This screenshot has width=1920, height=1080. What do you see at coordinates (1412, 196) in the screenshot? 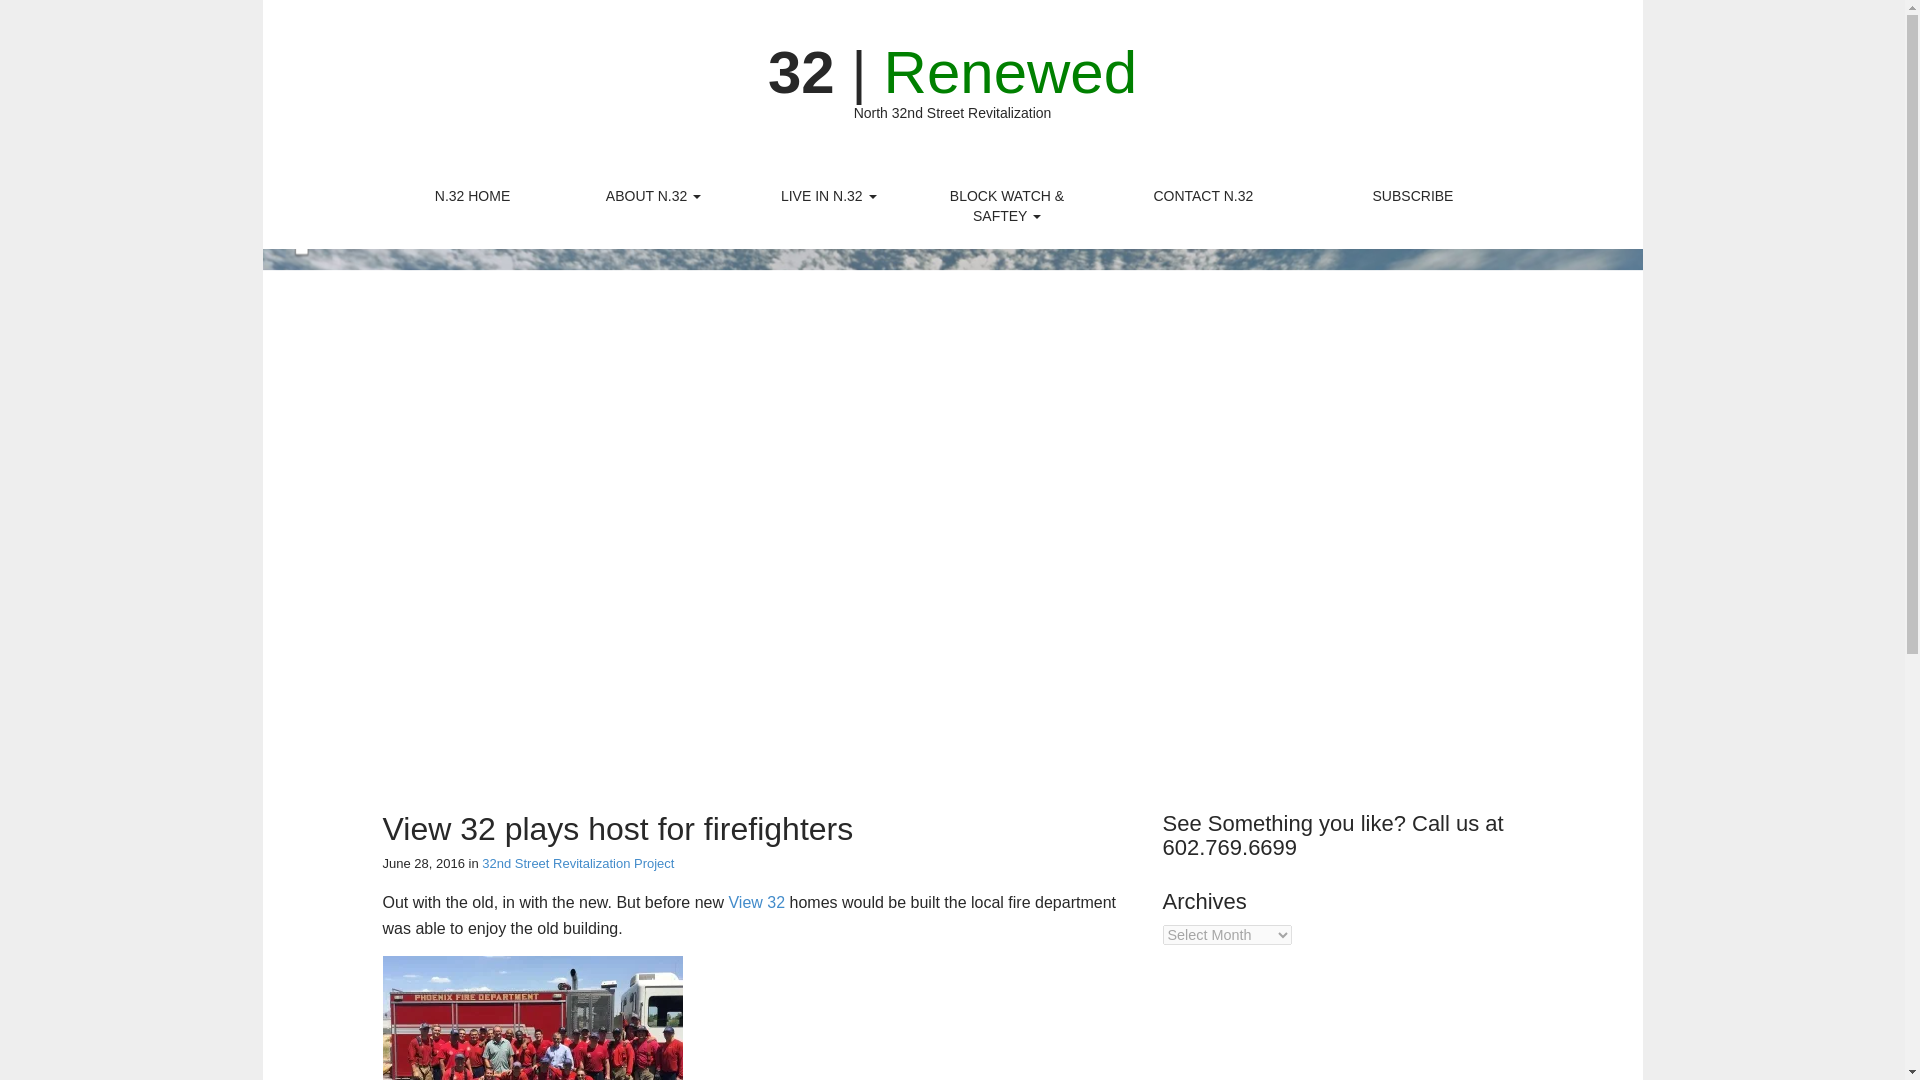
I see `SUBSCRIBE` at bounding box center [1412, 196].